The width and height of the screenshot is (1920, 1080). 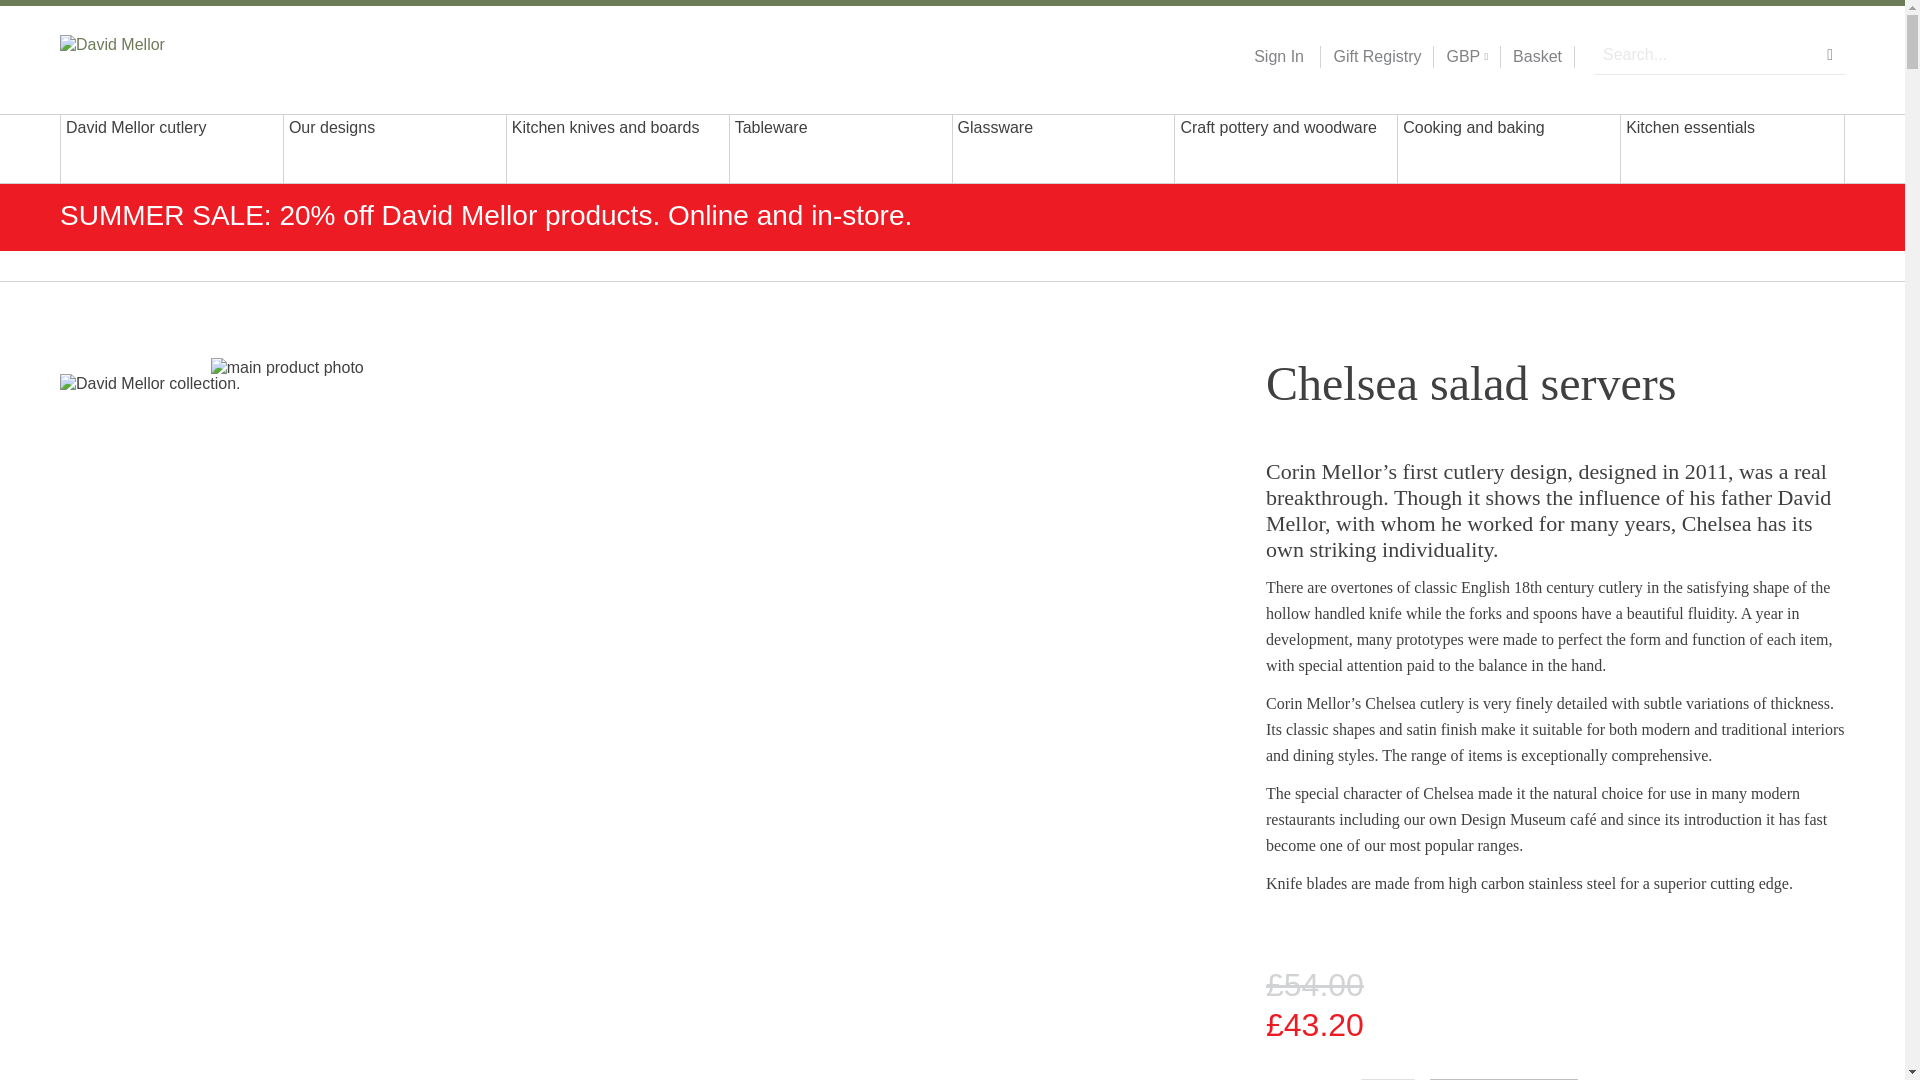 What do you see at coordinates (1388, 1079) in the screenshot?
I see `Qty` at bounding box center [1388, 1079].